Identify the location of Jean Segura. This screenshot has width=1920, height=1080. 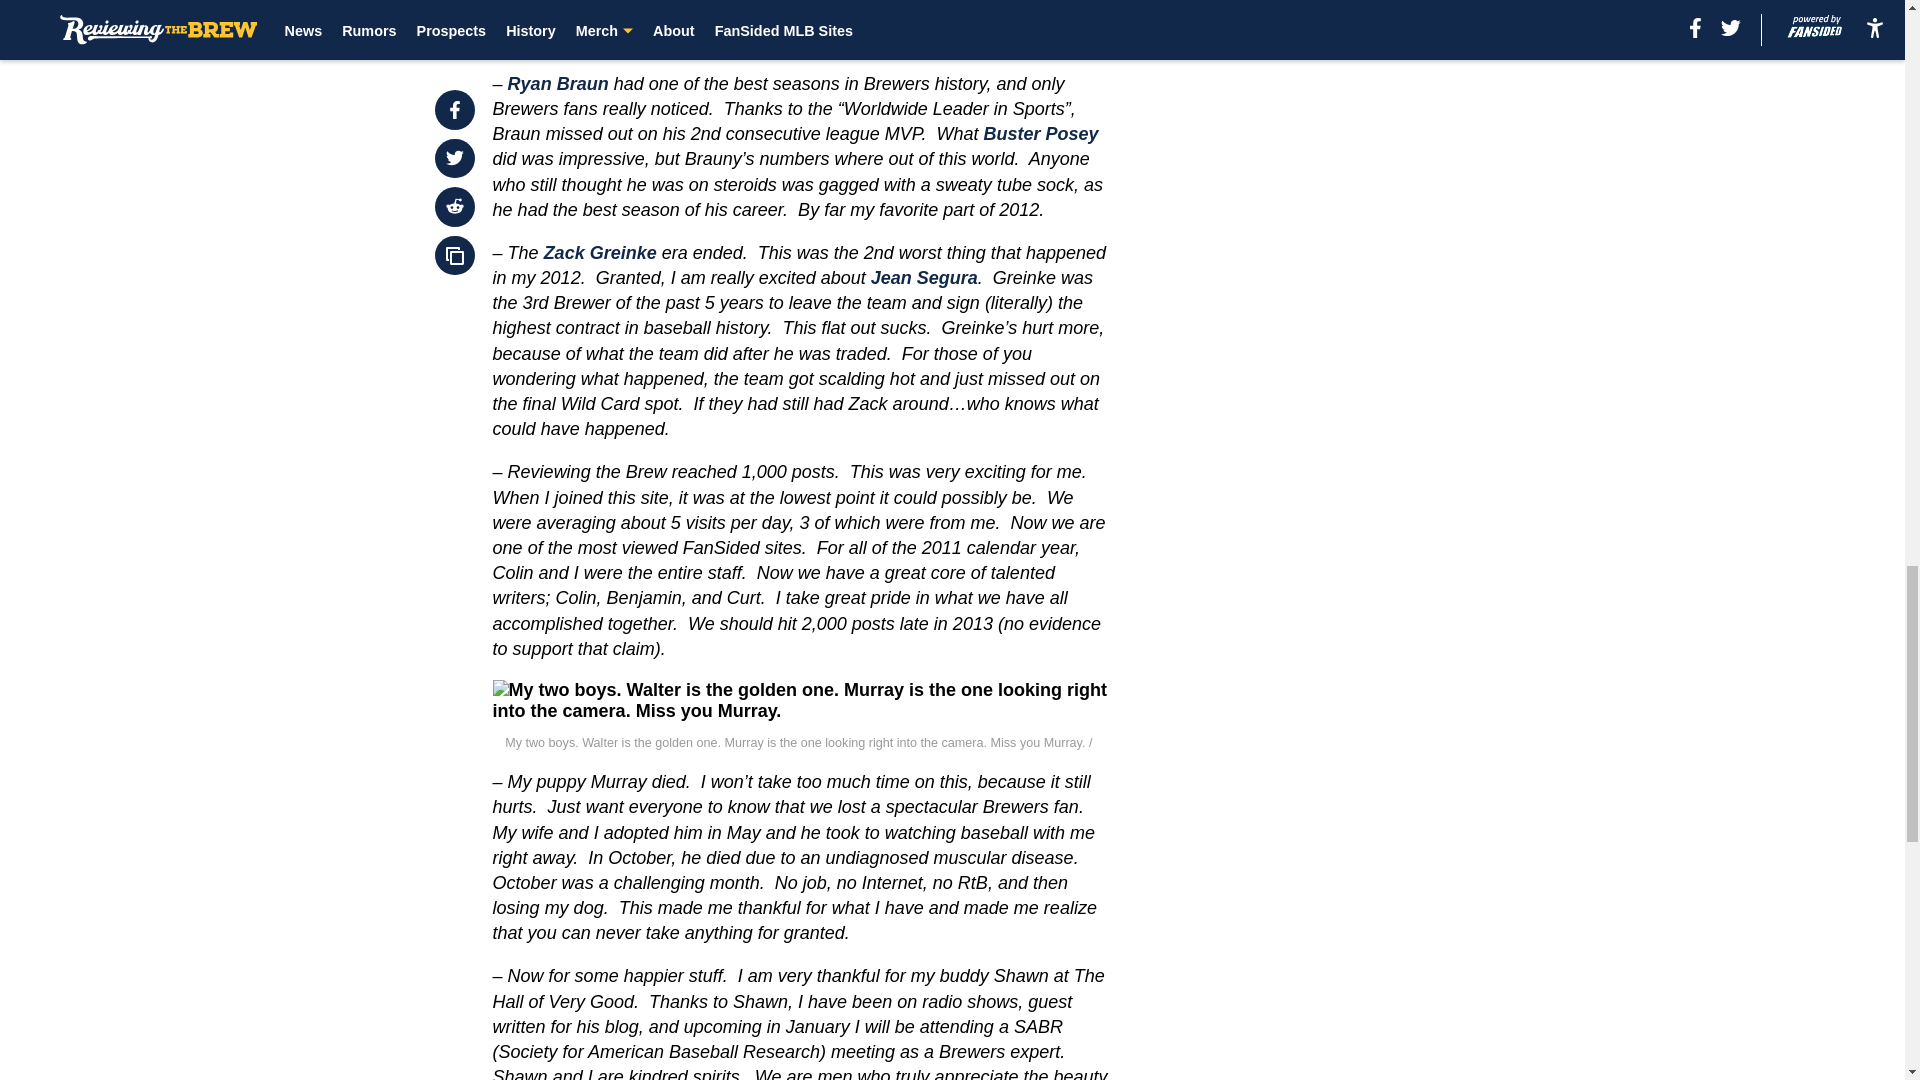
(924, 278).